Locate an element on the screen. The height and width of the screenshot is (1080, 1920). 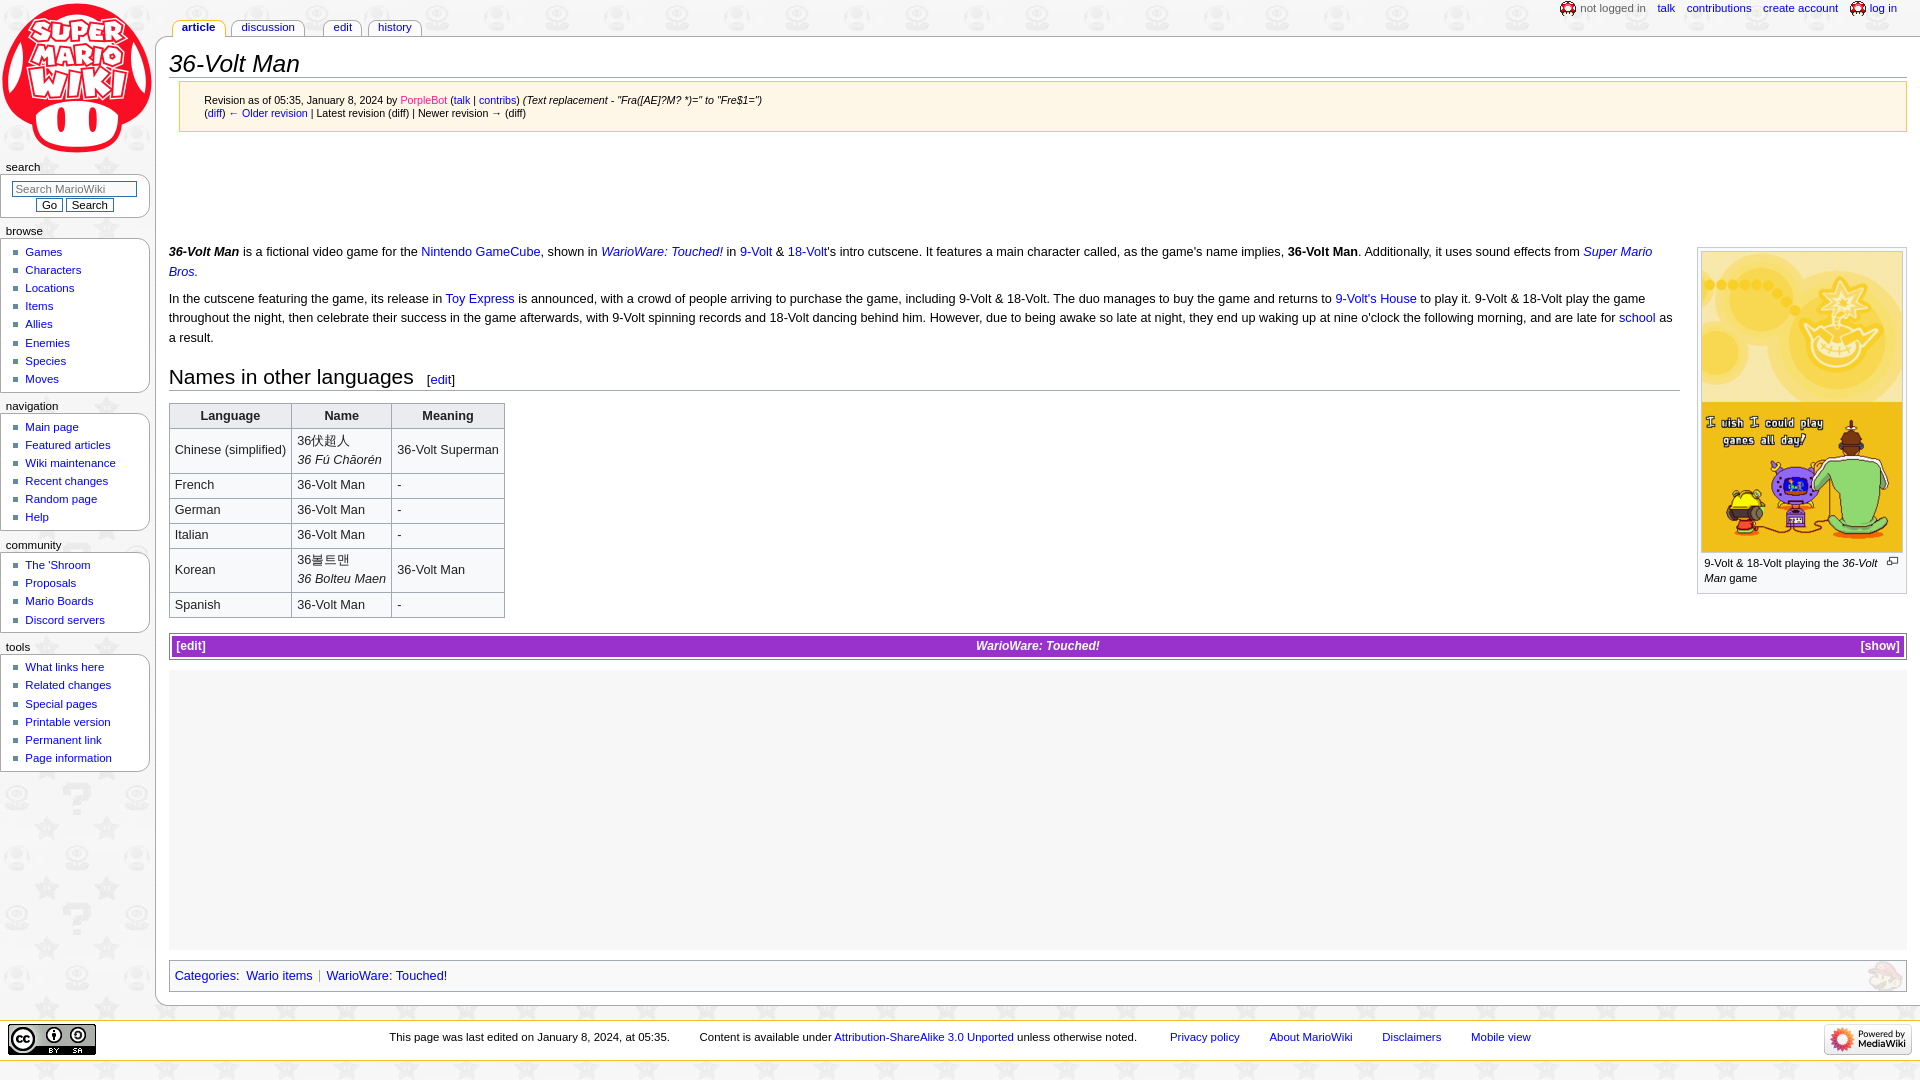
show is located at coordinates (1880, 646).